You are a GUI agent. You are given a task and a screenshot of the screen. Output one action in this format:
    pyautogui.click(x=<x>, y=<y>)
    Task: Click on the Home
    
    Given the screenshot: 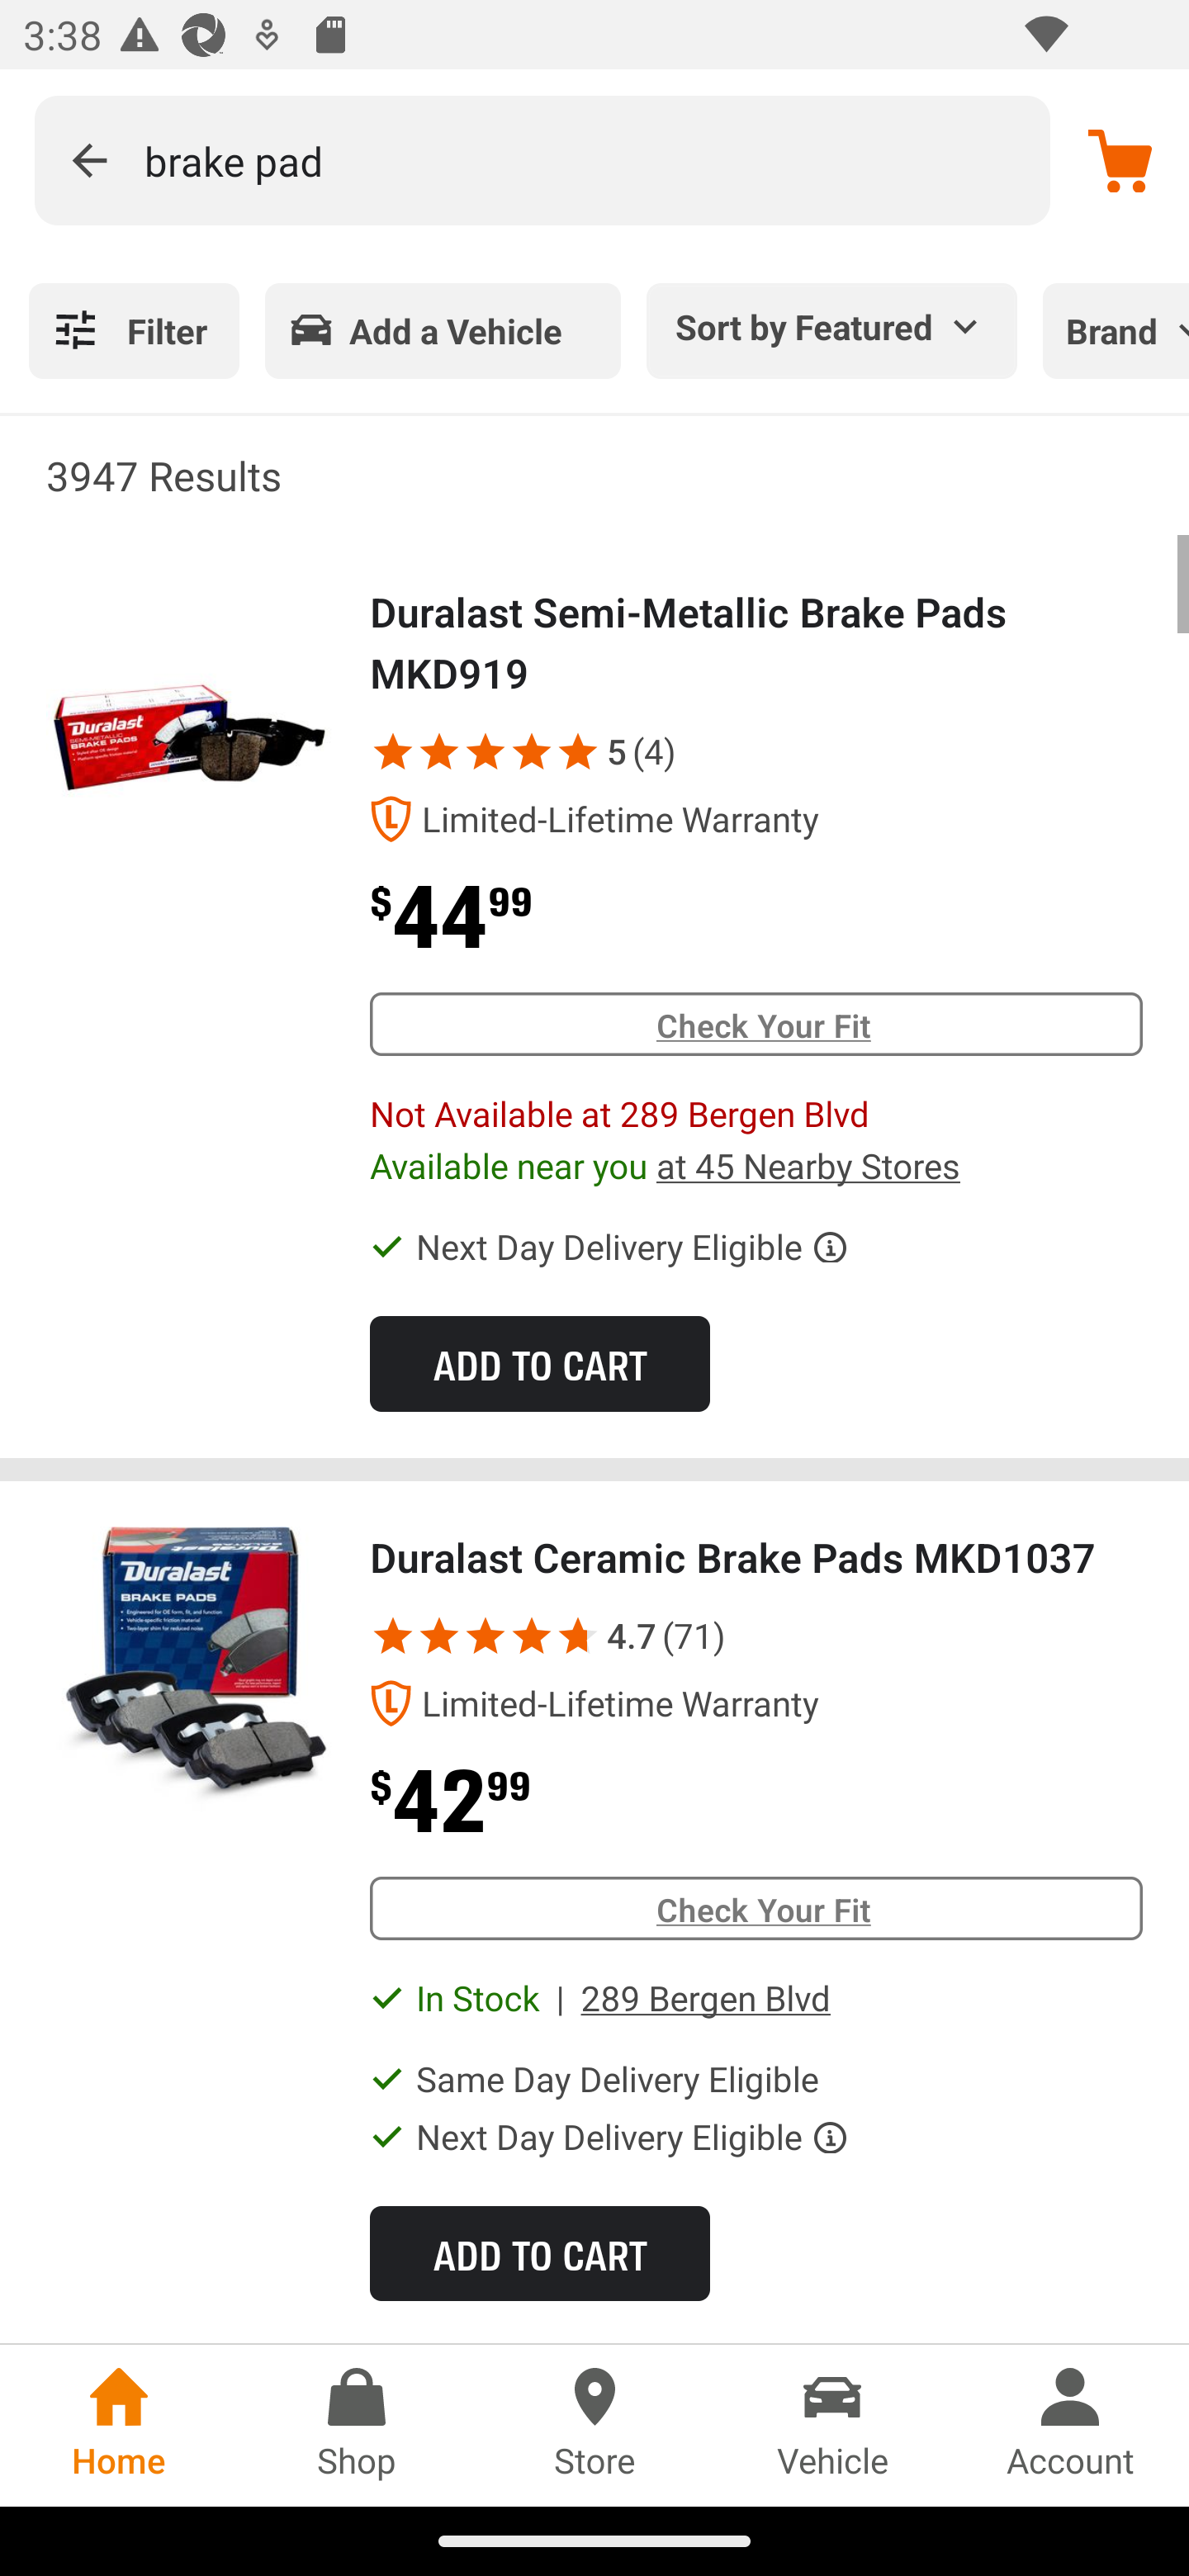 What is the action you would take?
    pyautogui.click(x=119, y=2425)
    